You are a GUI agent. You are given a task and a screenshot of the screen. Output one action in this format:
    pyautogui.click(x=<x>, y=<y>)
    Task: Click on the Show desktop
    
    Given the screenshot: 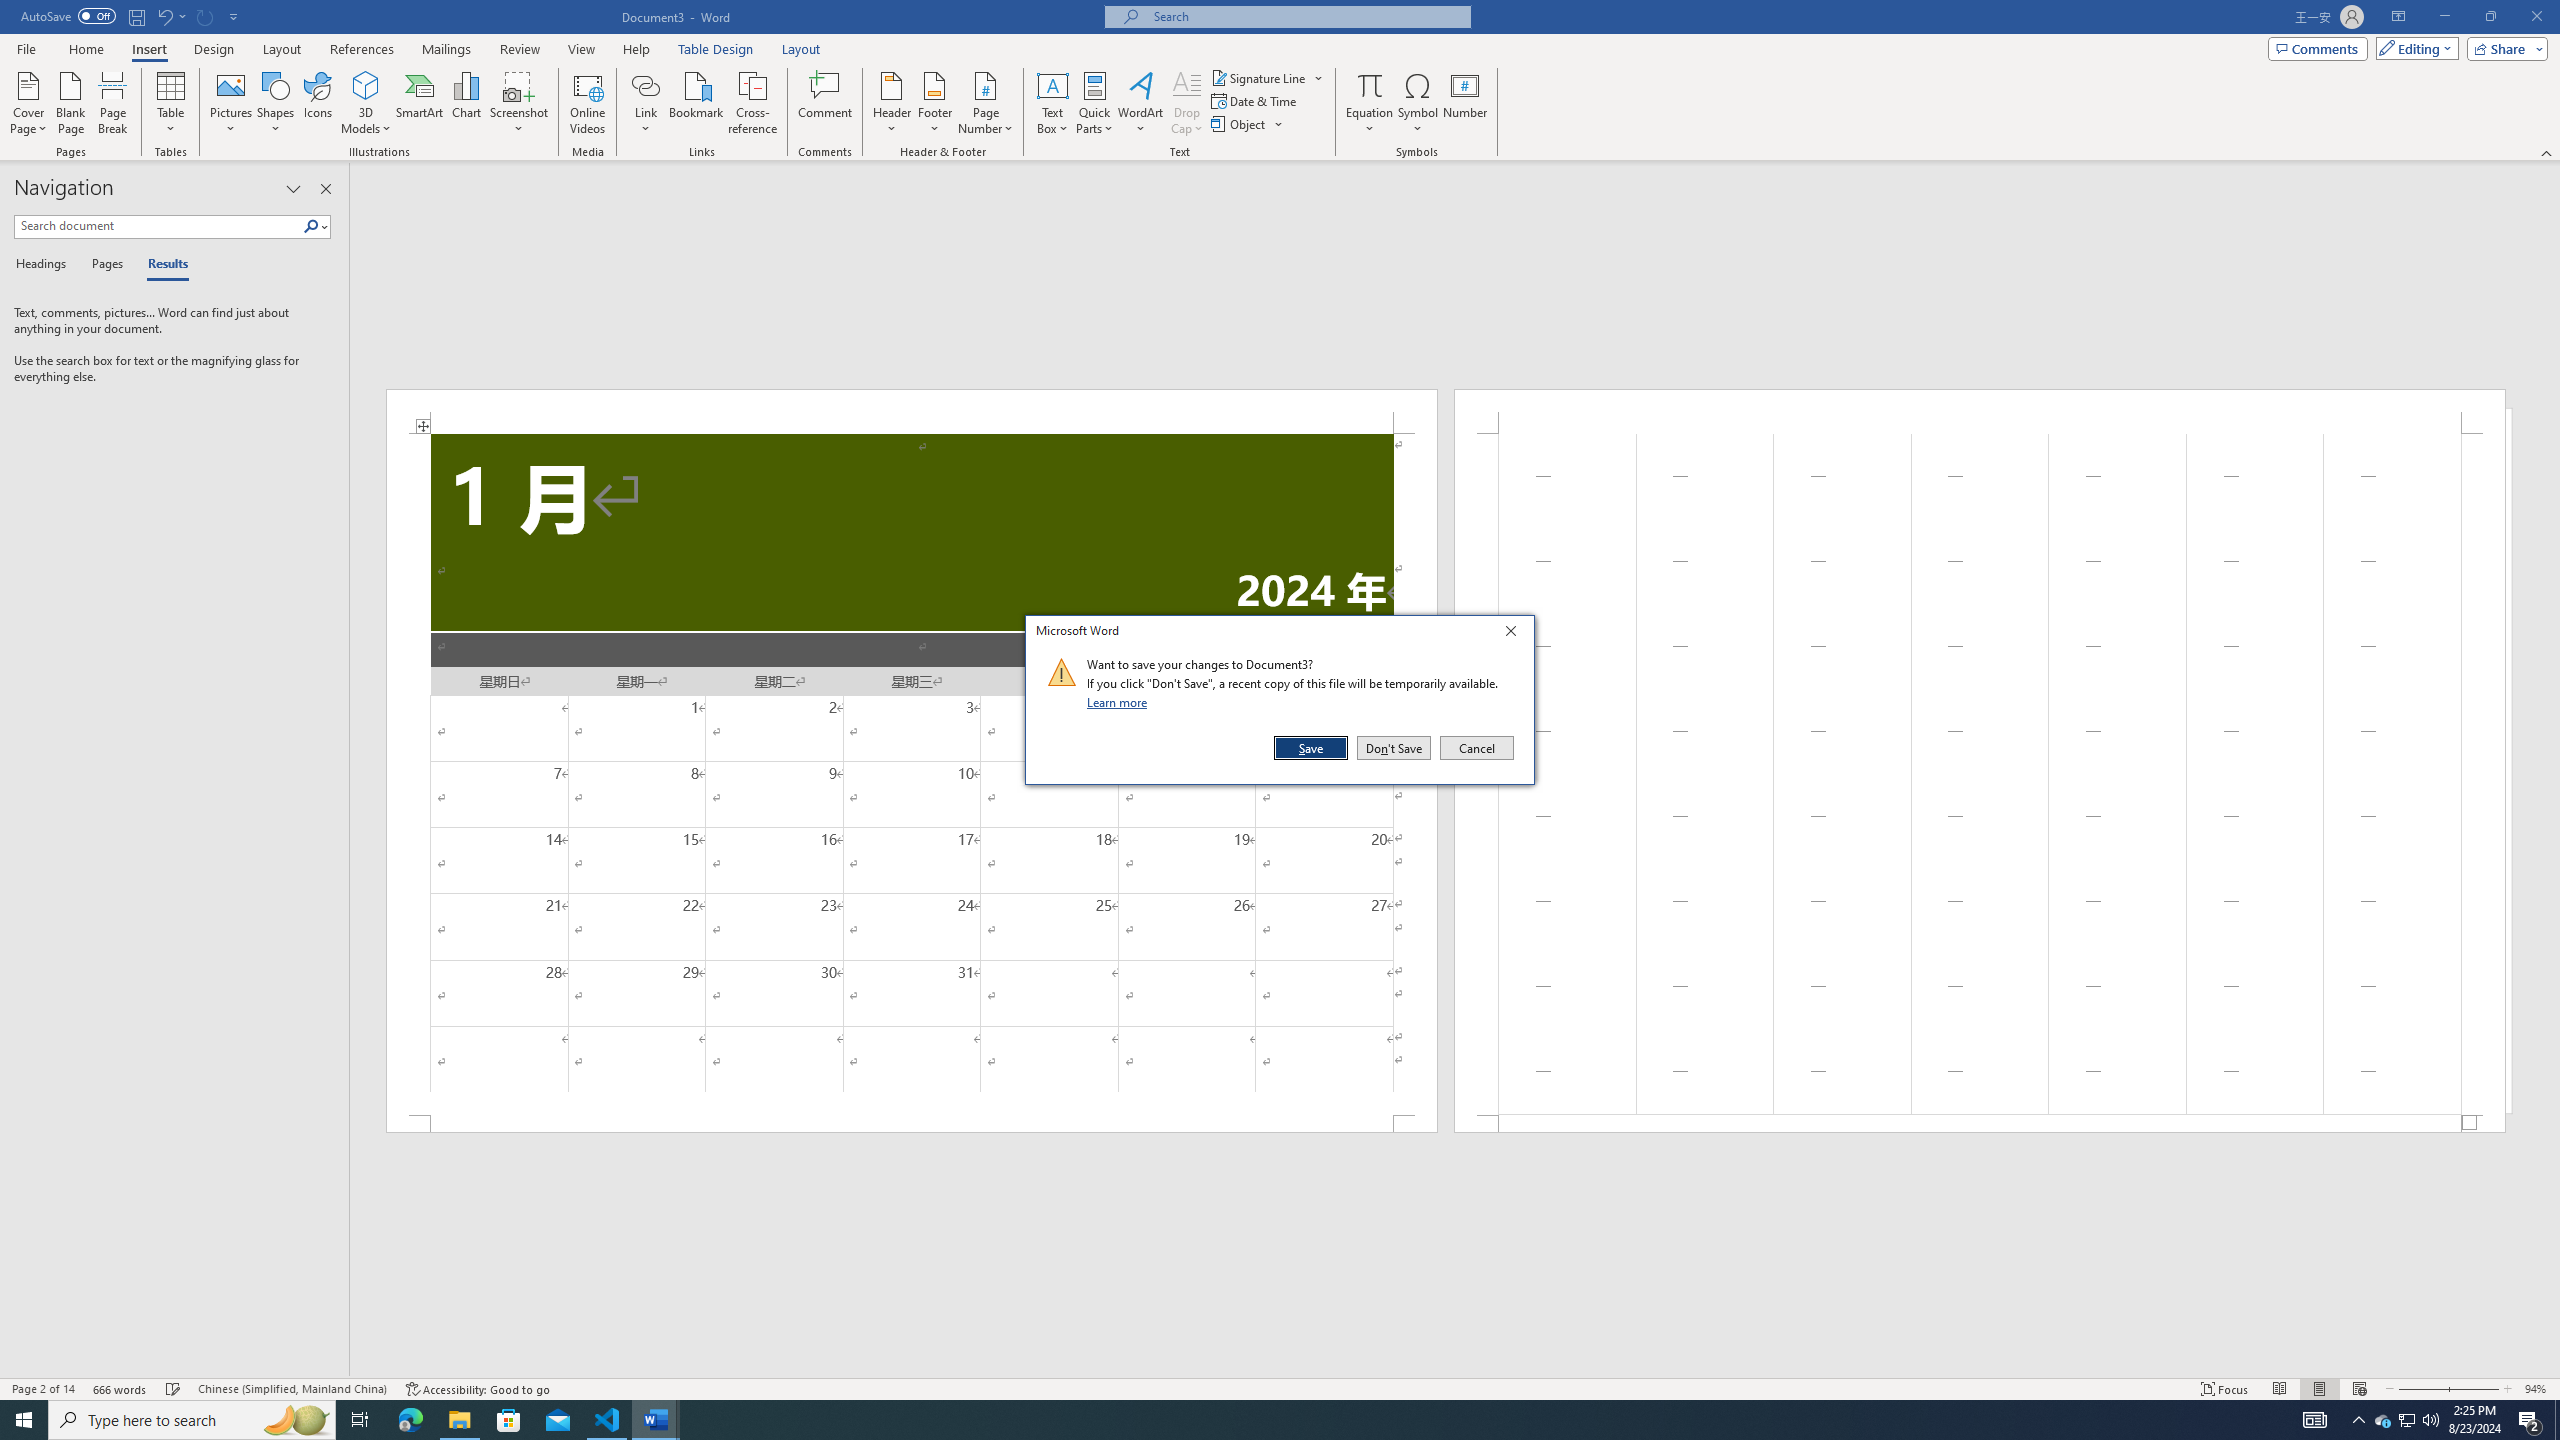 What is the action you would take?
    pyautogui.click(x=2408, y=1420)
    